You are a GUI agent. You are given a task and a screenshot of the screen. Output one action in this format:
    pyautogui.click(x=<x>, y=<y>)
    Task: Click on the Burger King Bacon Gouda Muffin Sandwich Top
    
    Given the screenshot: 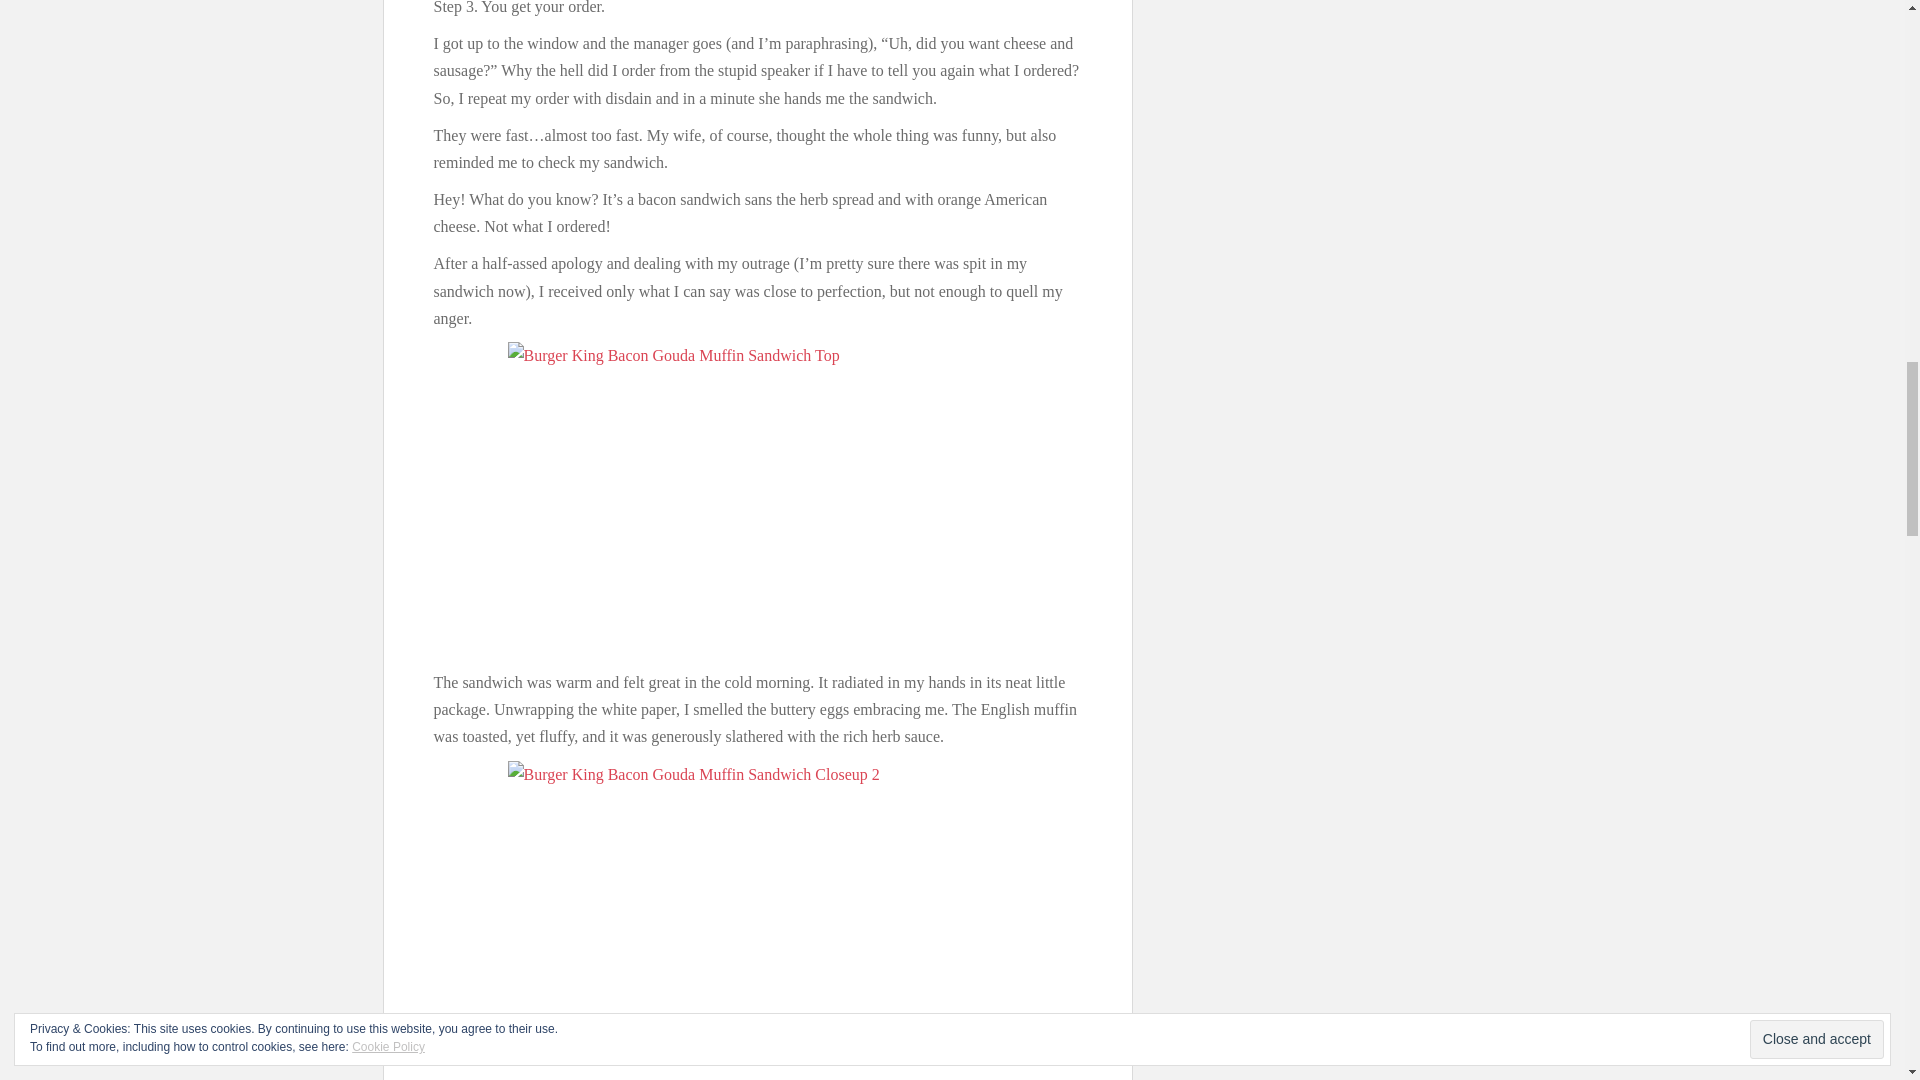 What is the action you would take?
    pyautogui.click(x=758, y=500)
    